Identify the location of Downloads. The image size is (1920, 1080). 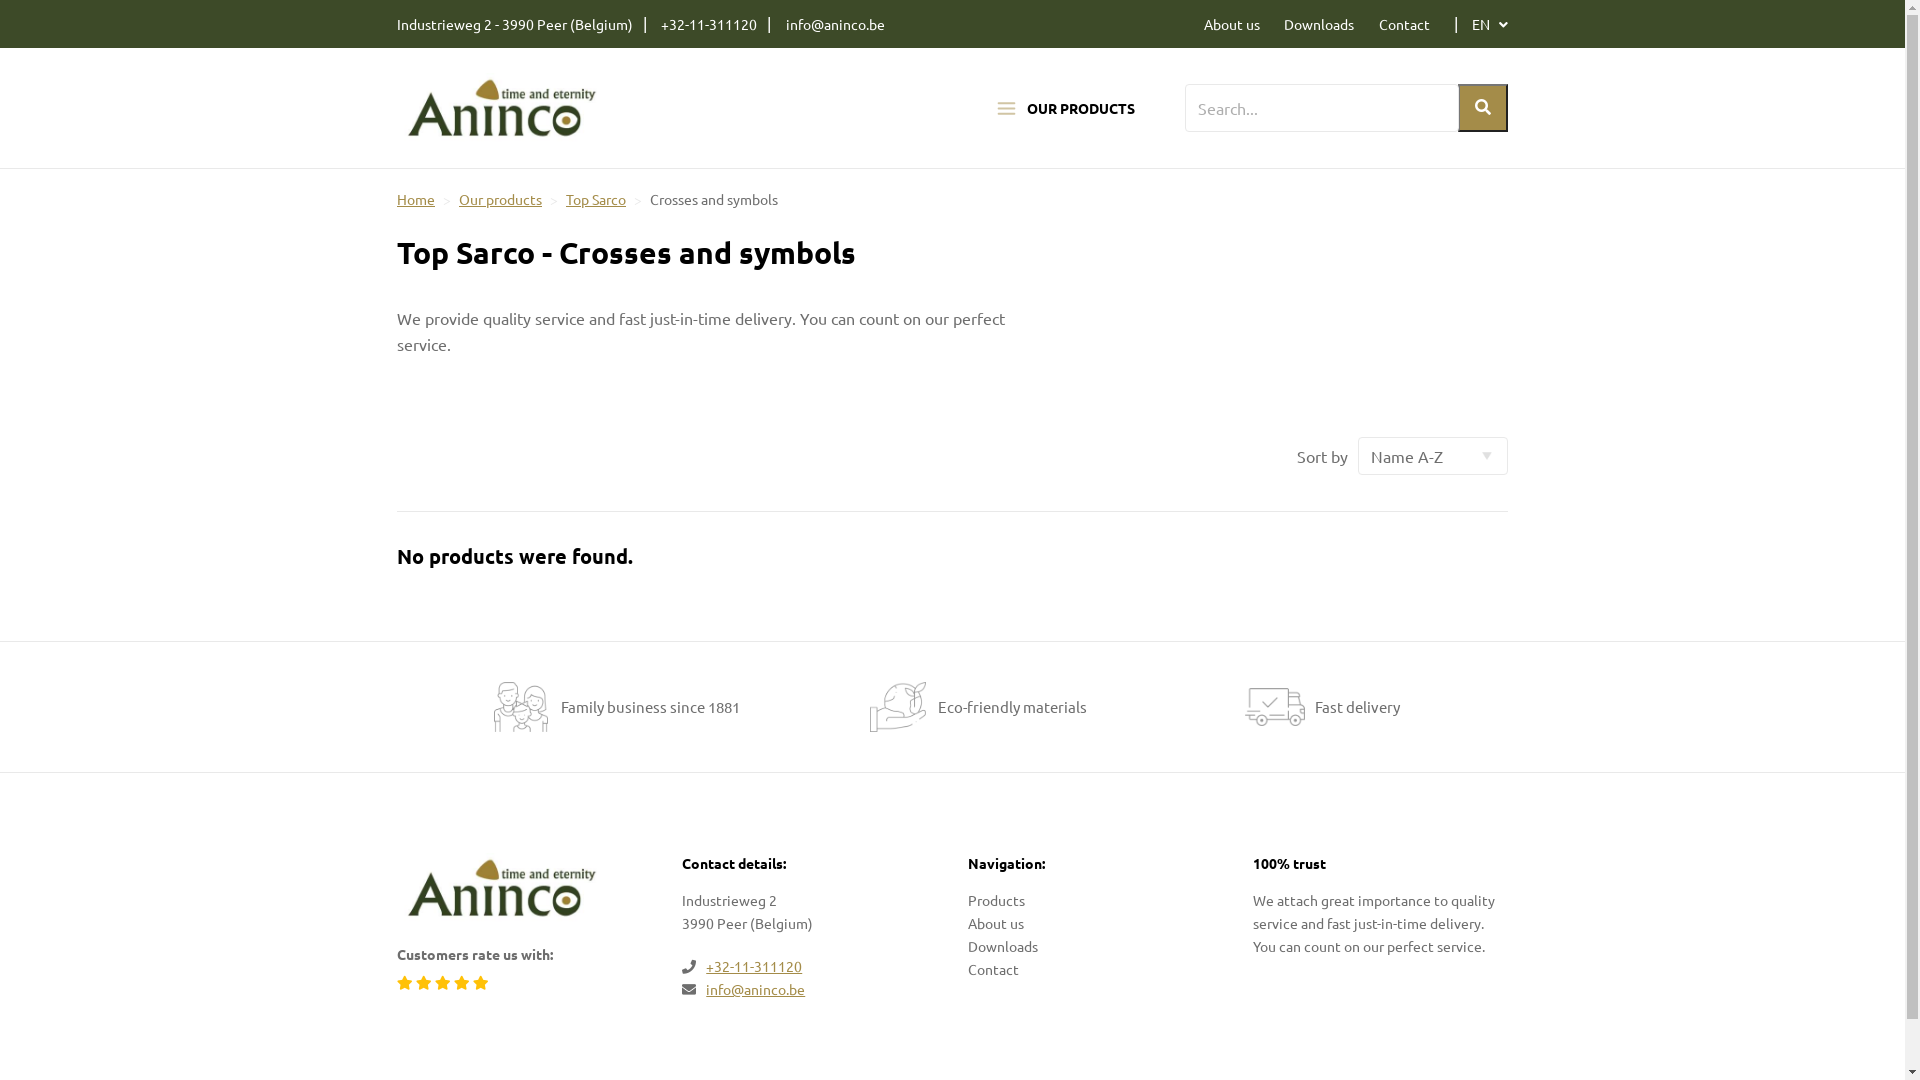
(1319, 24).